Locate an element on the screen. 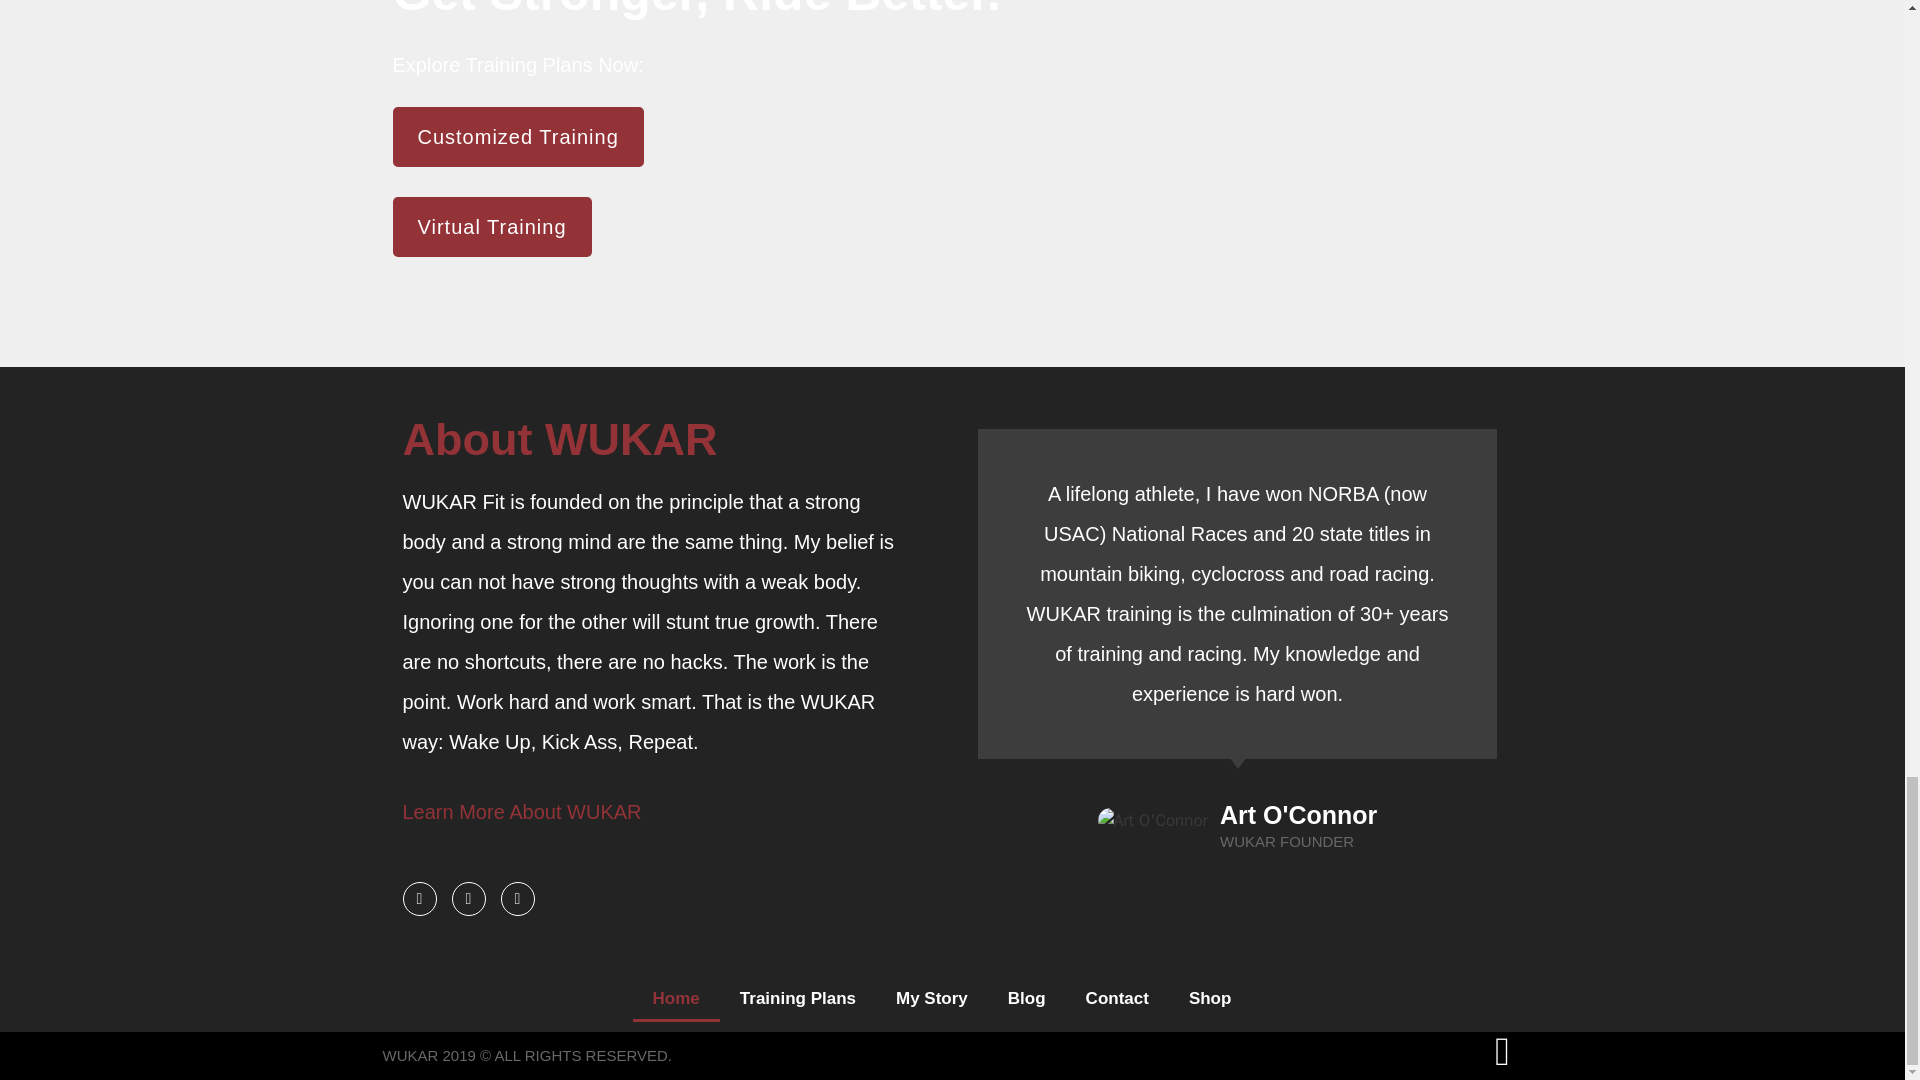 The height and width of the screenshot is (1080, 1920). My Story is located at coordinates (932, 998).